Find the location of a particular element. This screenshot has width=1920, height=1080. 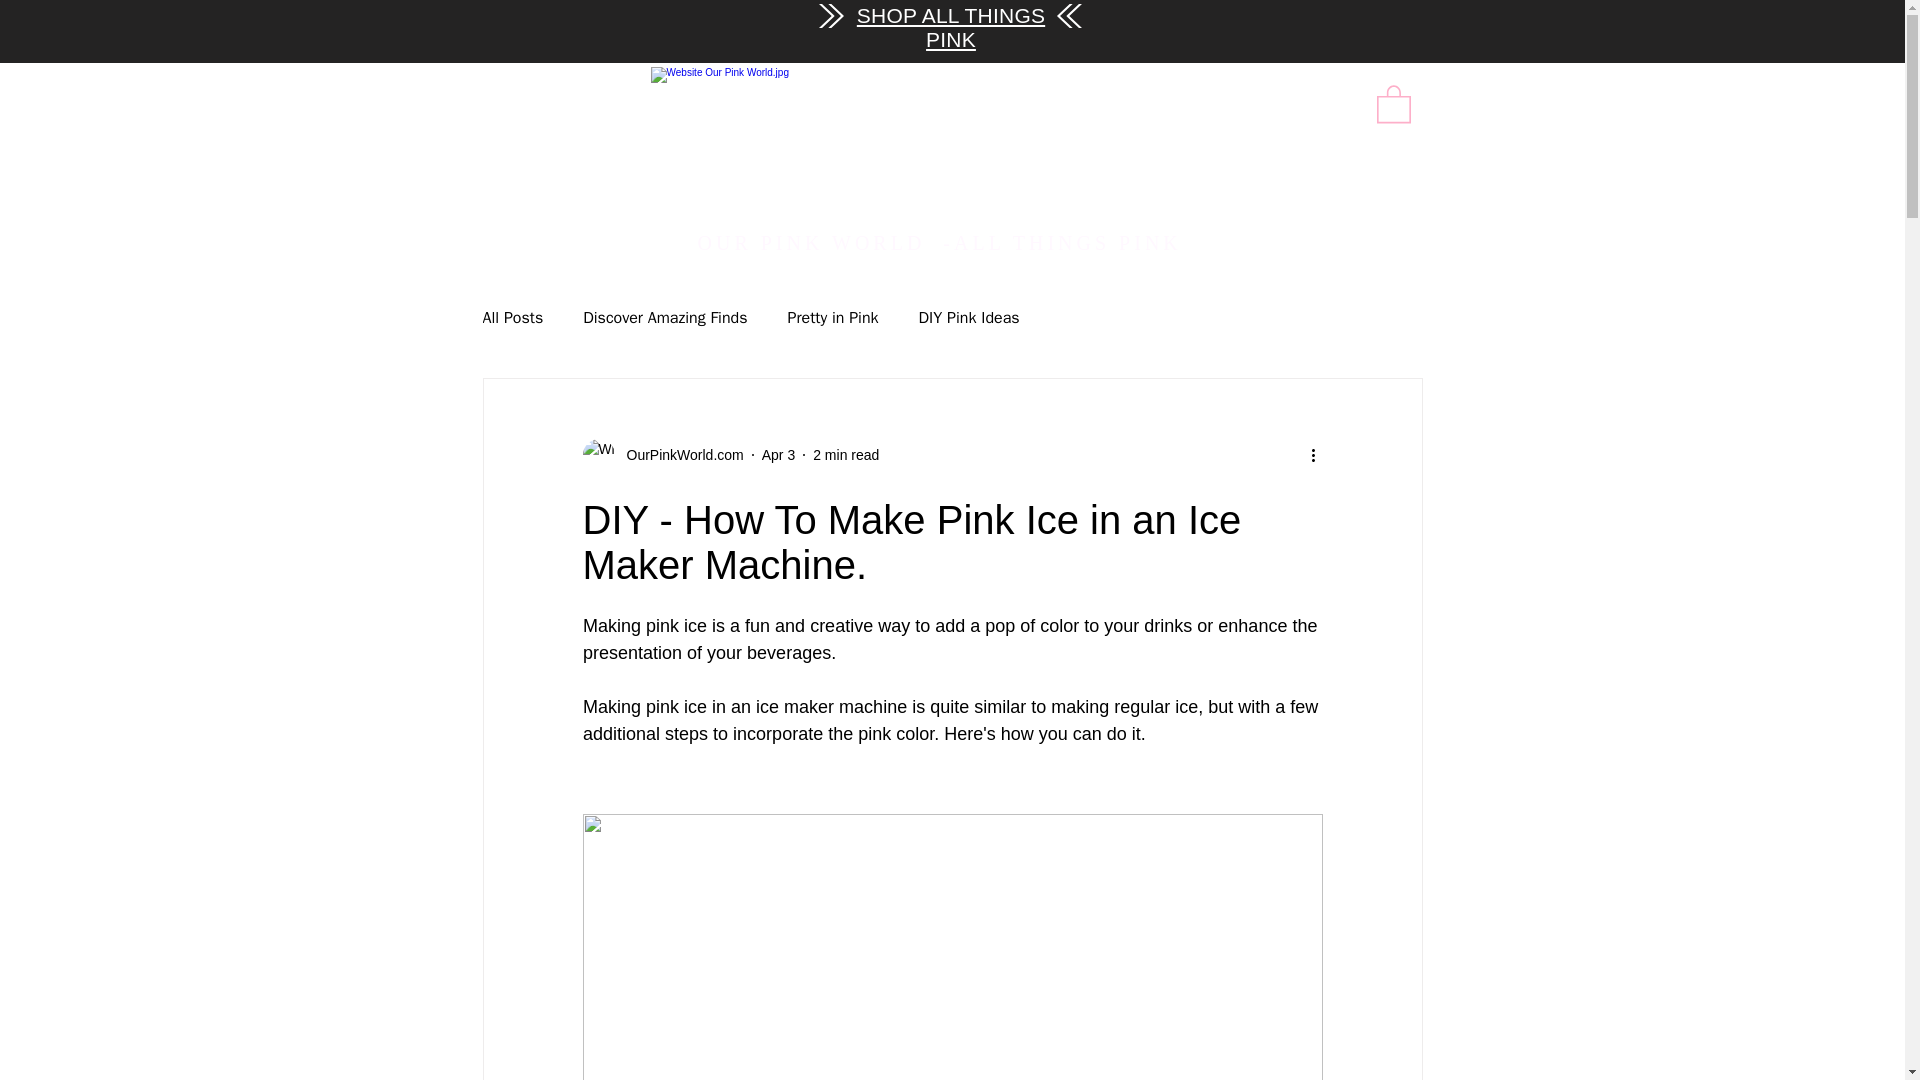

OurPinkWorld.com is located at coordinates (678, 454).